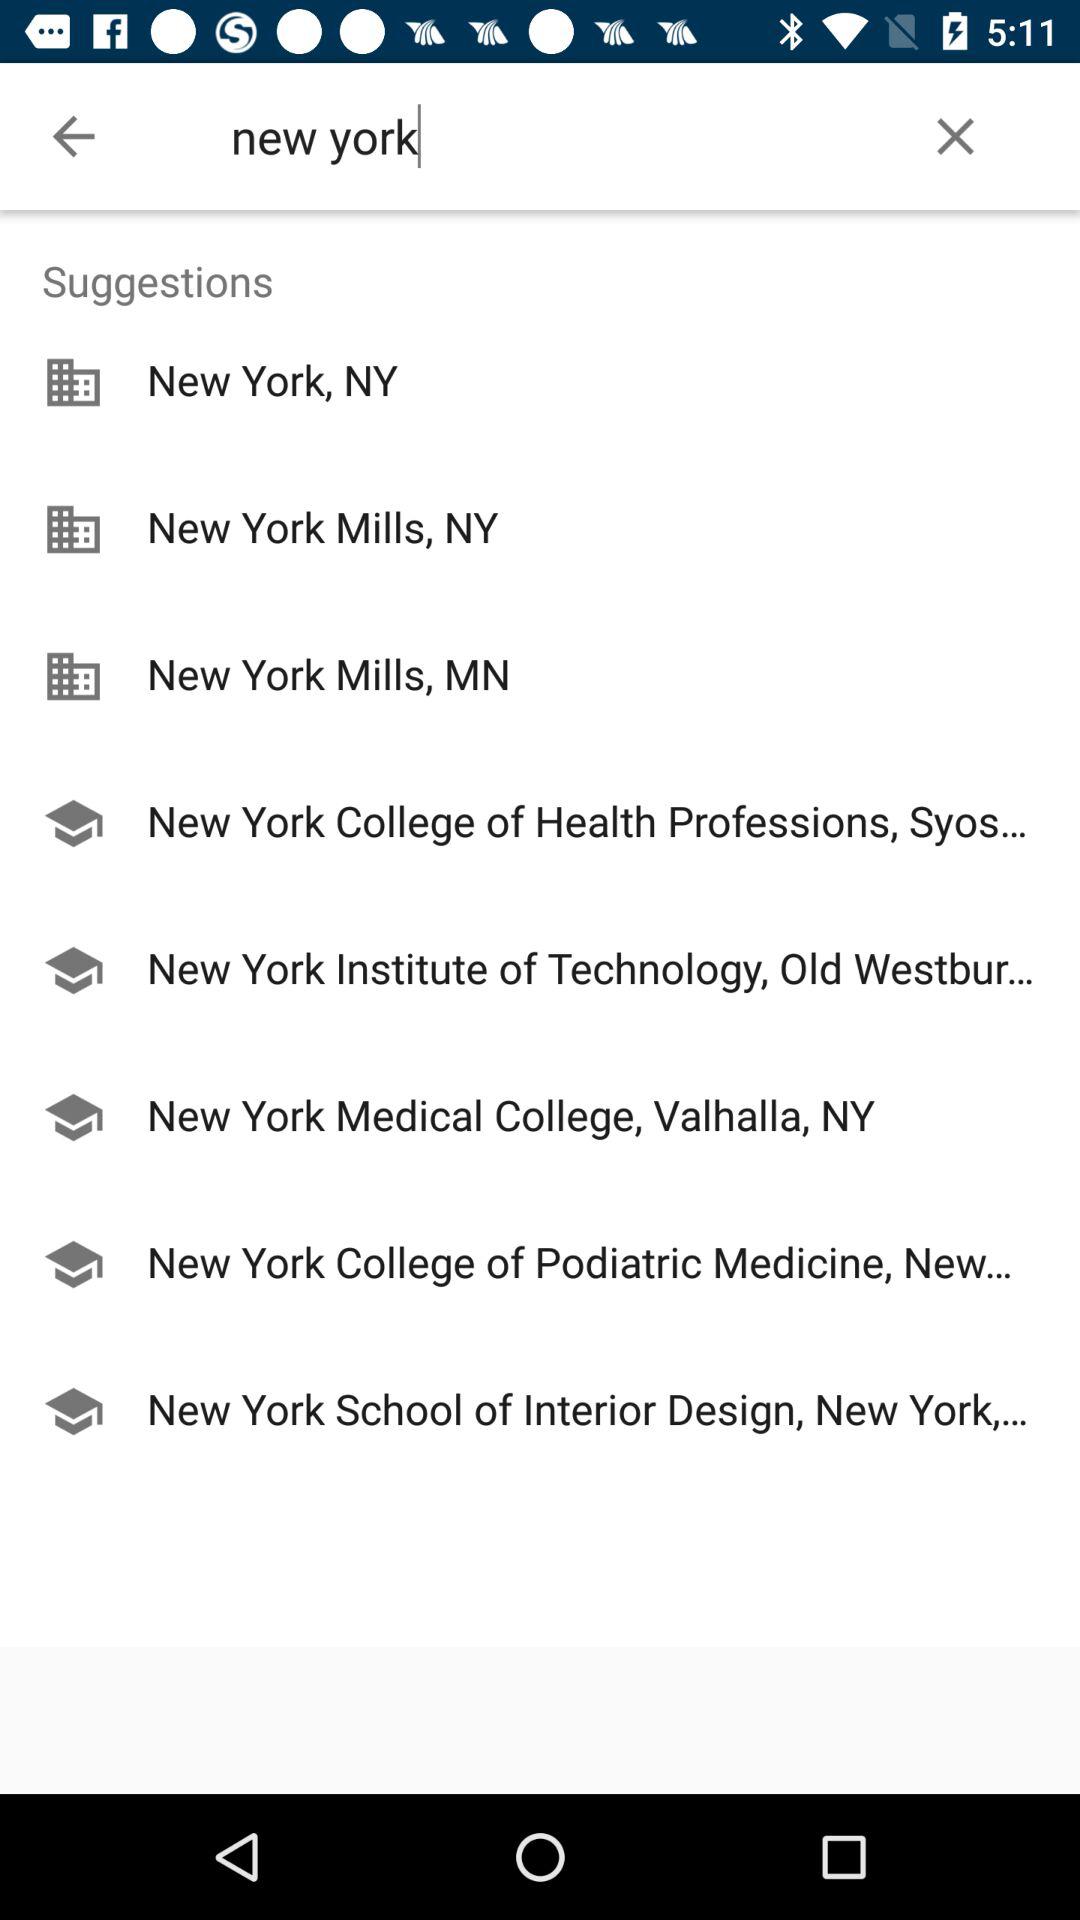 The width and height of the screenshot is (1080, 1920). I want to click on choose the item to the right of the new york, so click(956, 136).